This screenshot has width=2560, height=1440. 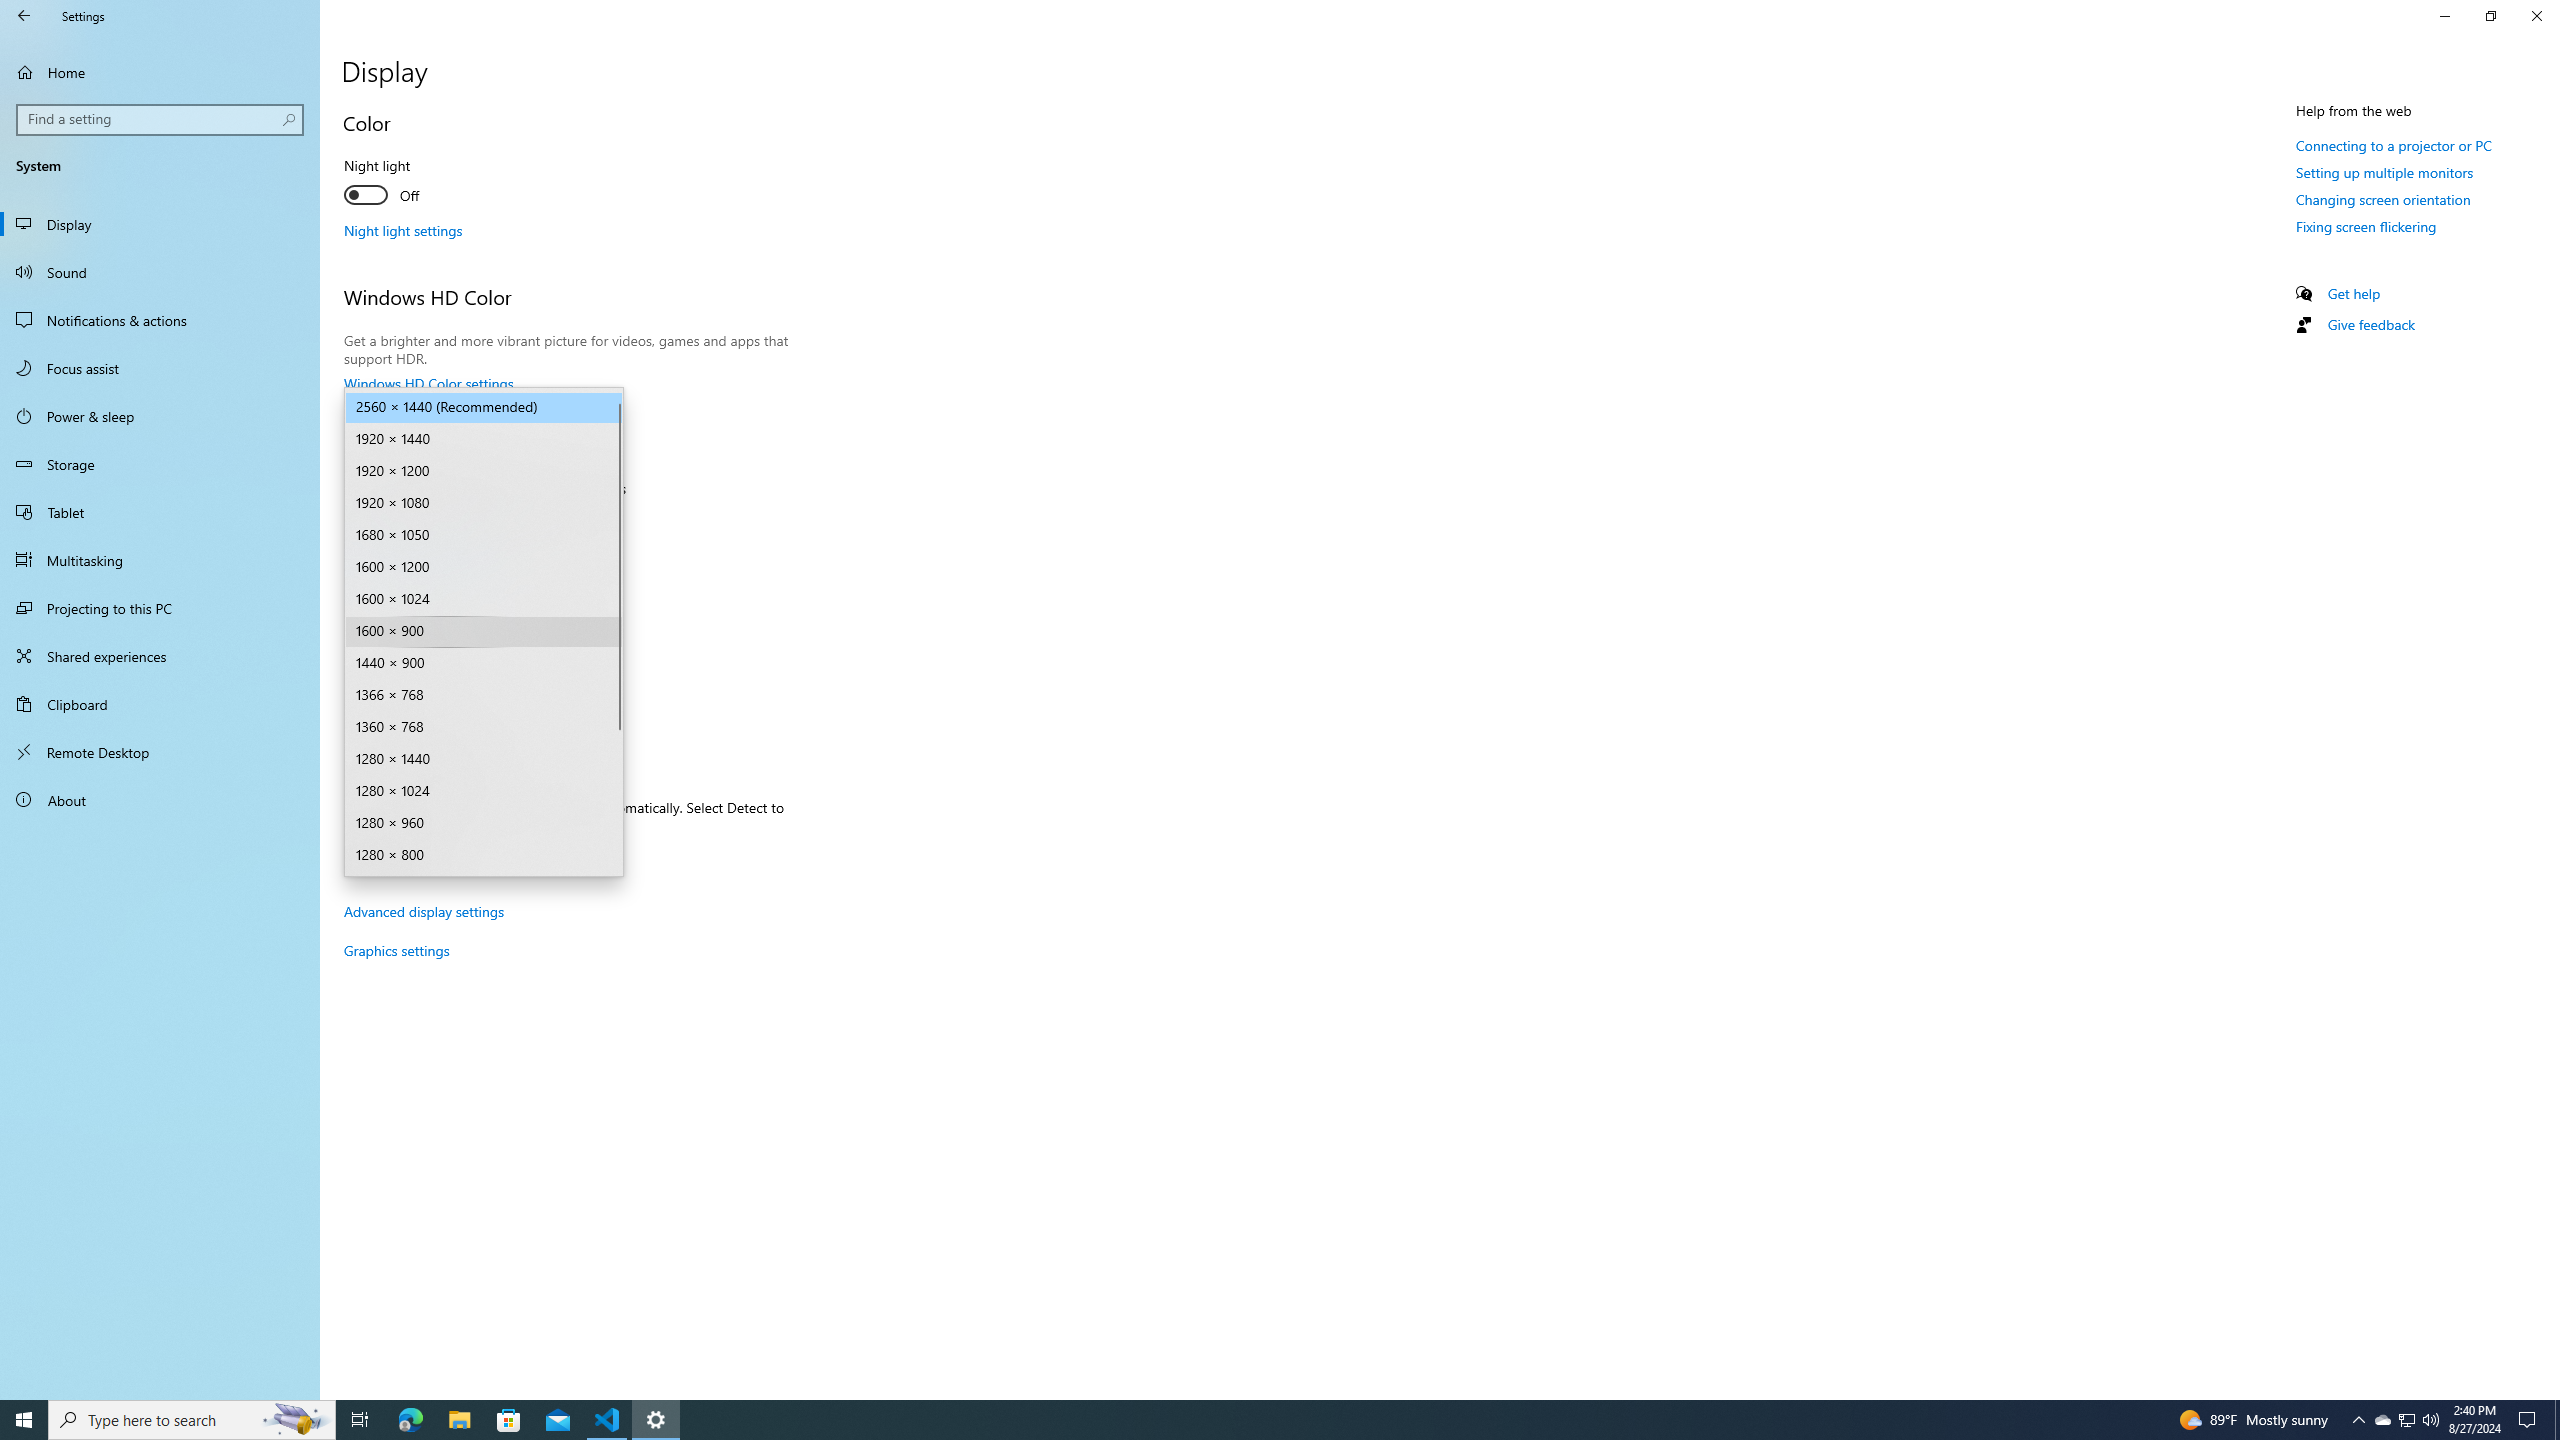 I want to click on Display, so click(x=160, y=224).